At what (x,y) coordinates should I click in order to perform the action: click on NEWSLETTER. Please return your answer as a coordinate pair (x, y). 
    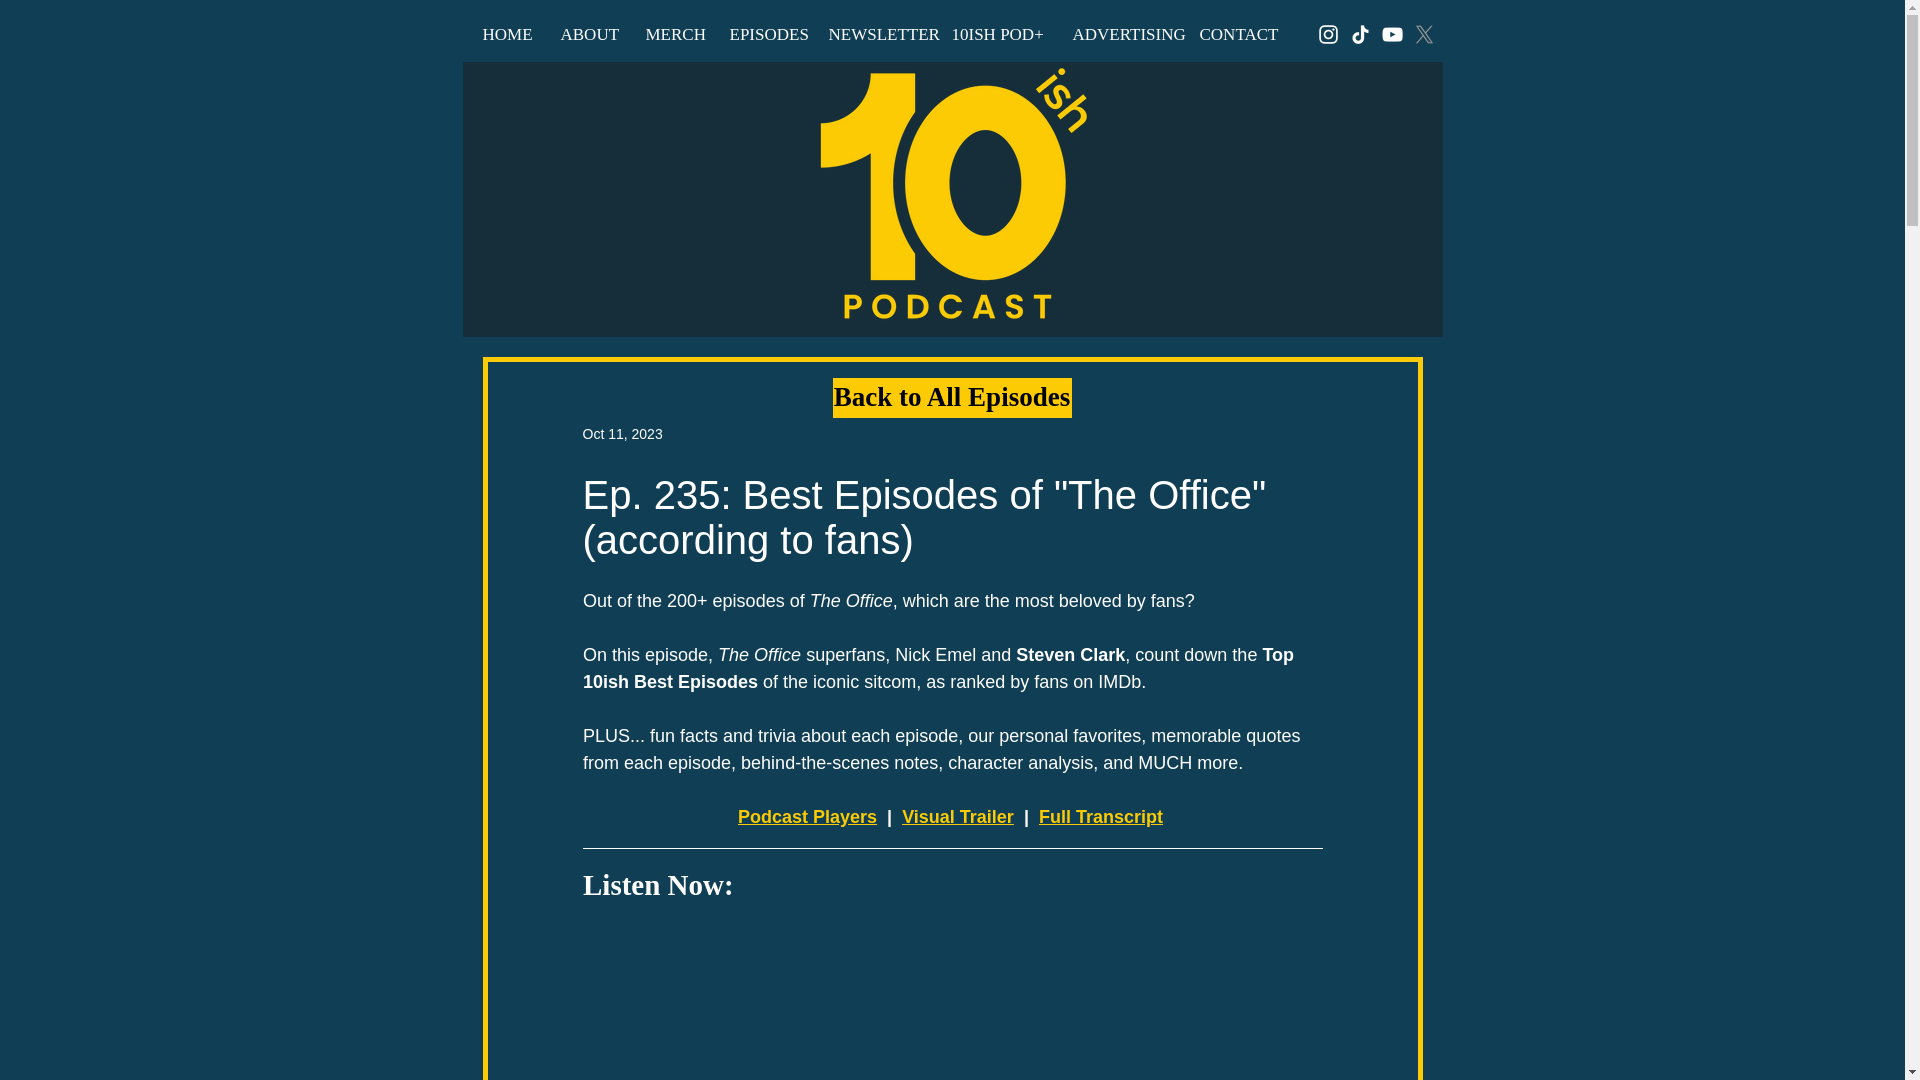
    Looking at the image, I should click on (875, 34).